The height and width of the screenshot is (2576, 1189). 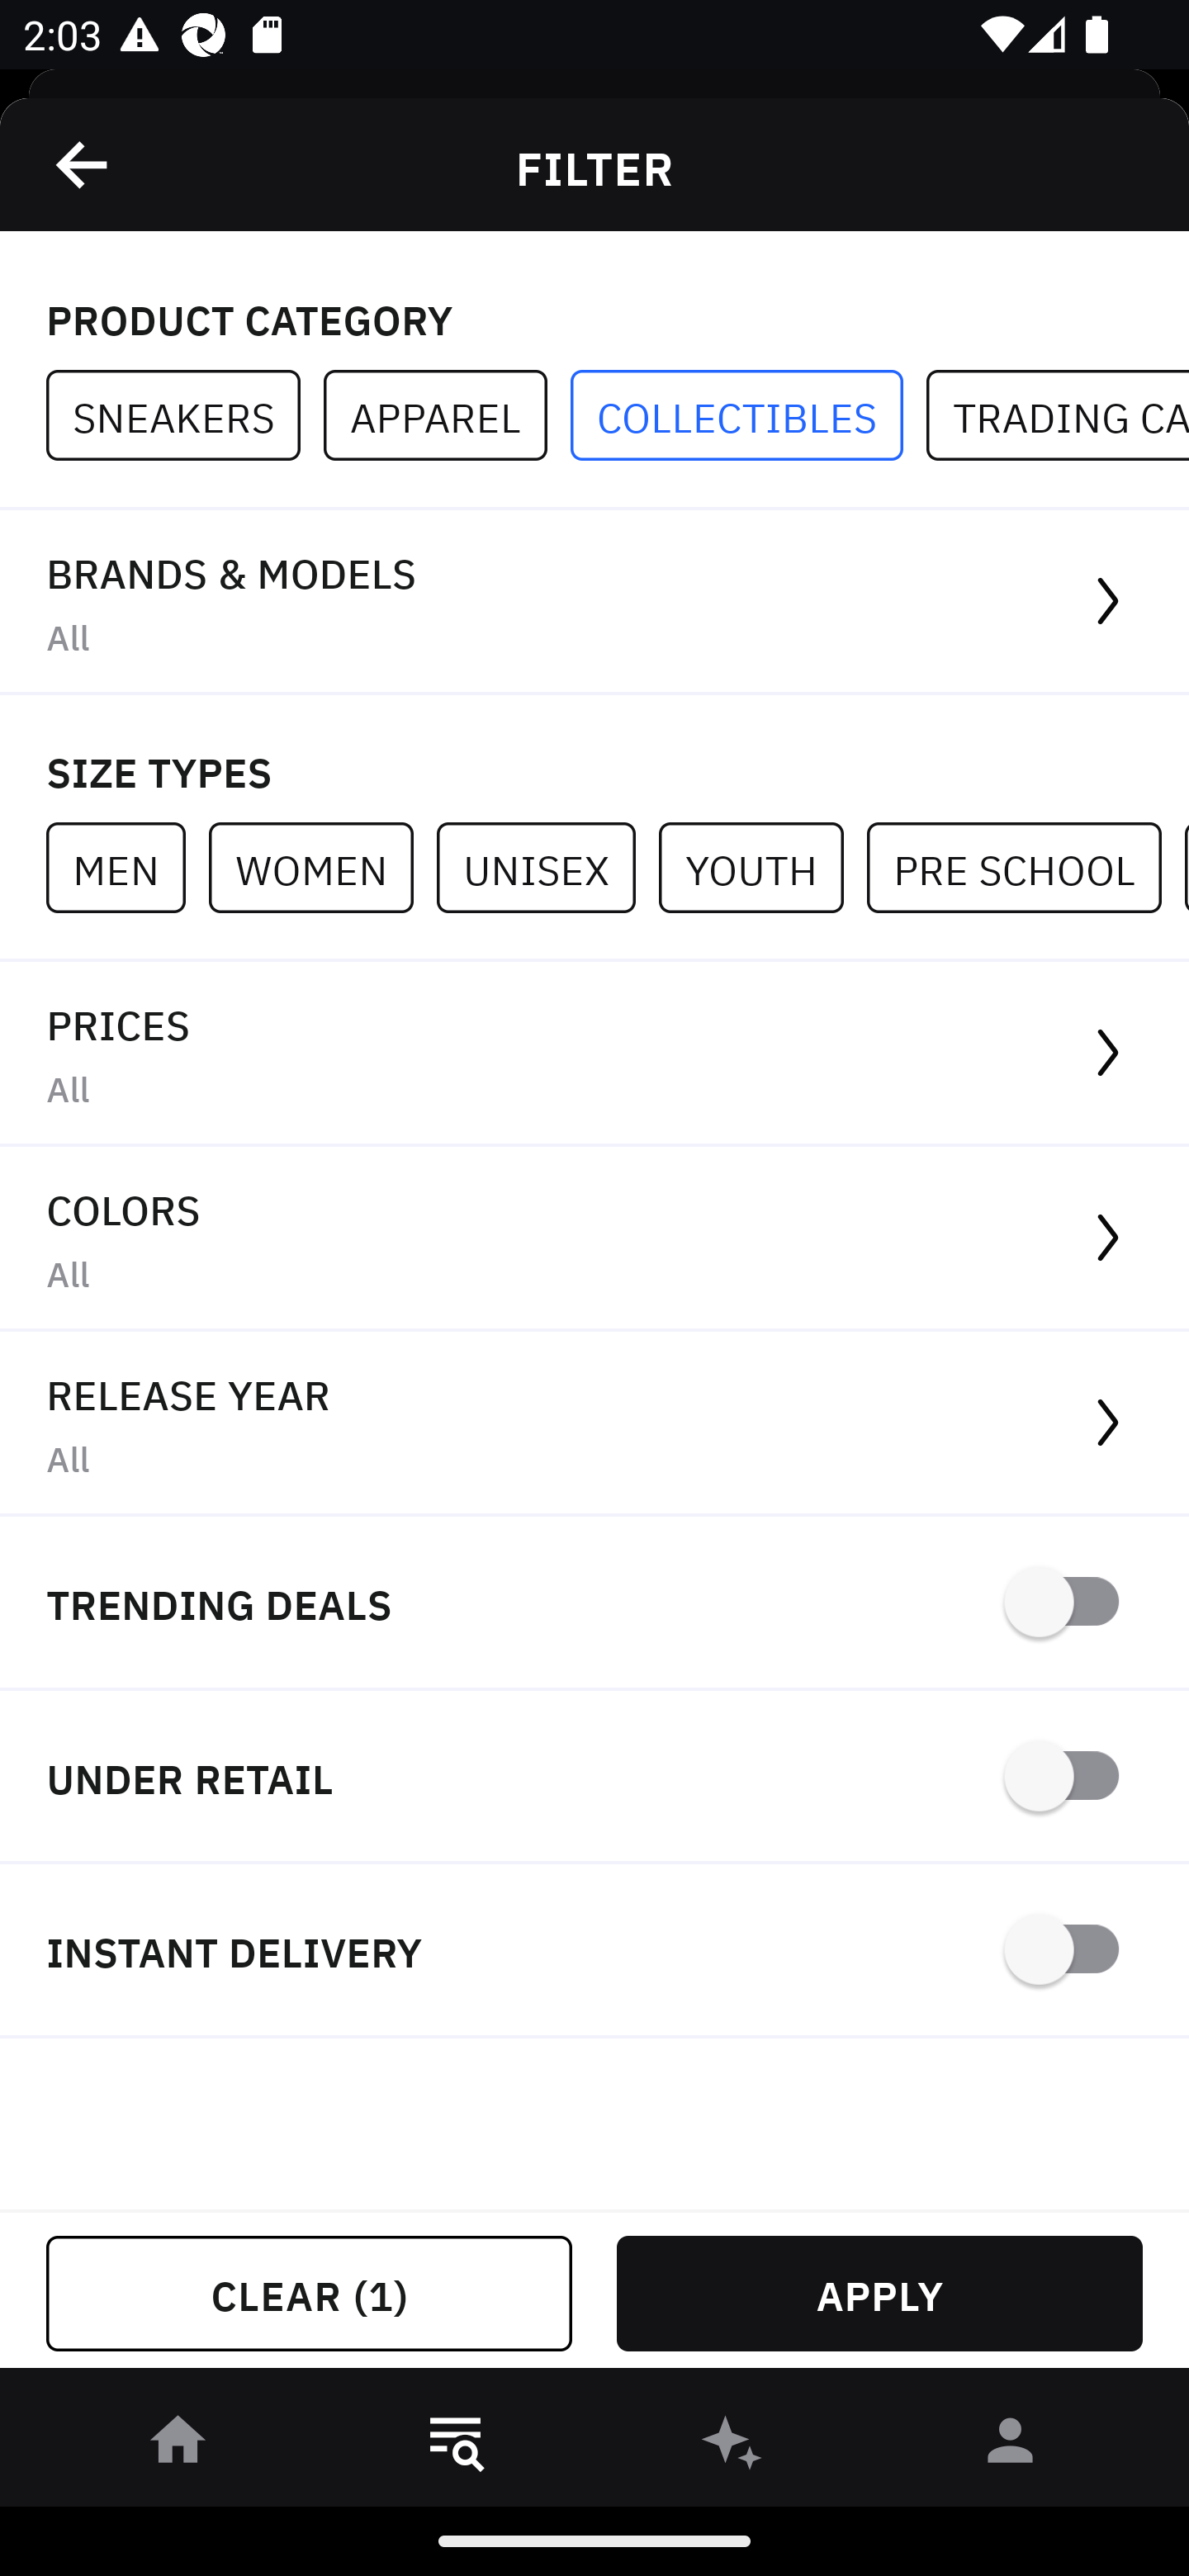 What do you see at coordinates (309, 2294) in the screenshot?
I see `CLEAR (1)` at bounding box center [309, 2294].